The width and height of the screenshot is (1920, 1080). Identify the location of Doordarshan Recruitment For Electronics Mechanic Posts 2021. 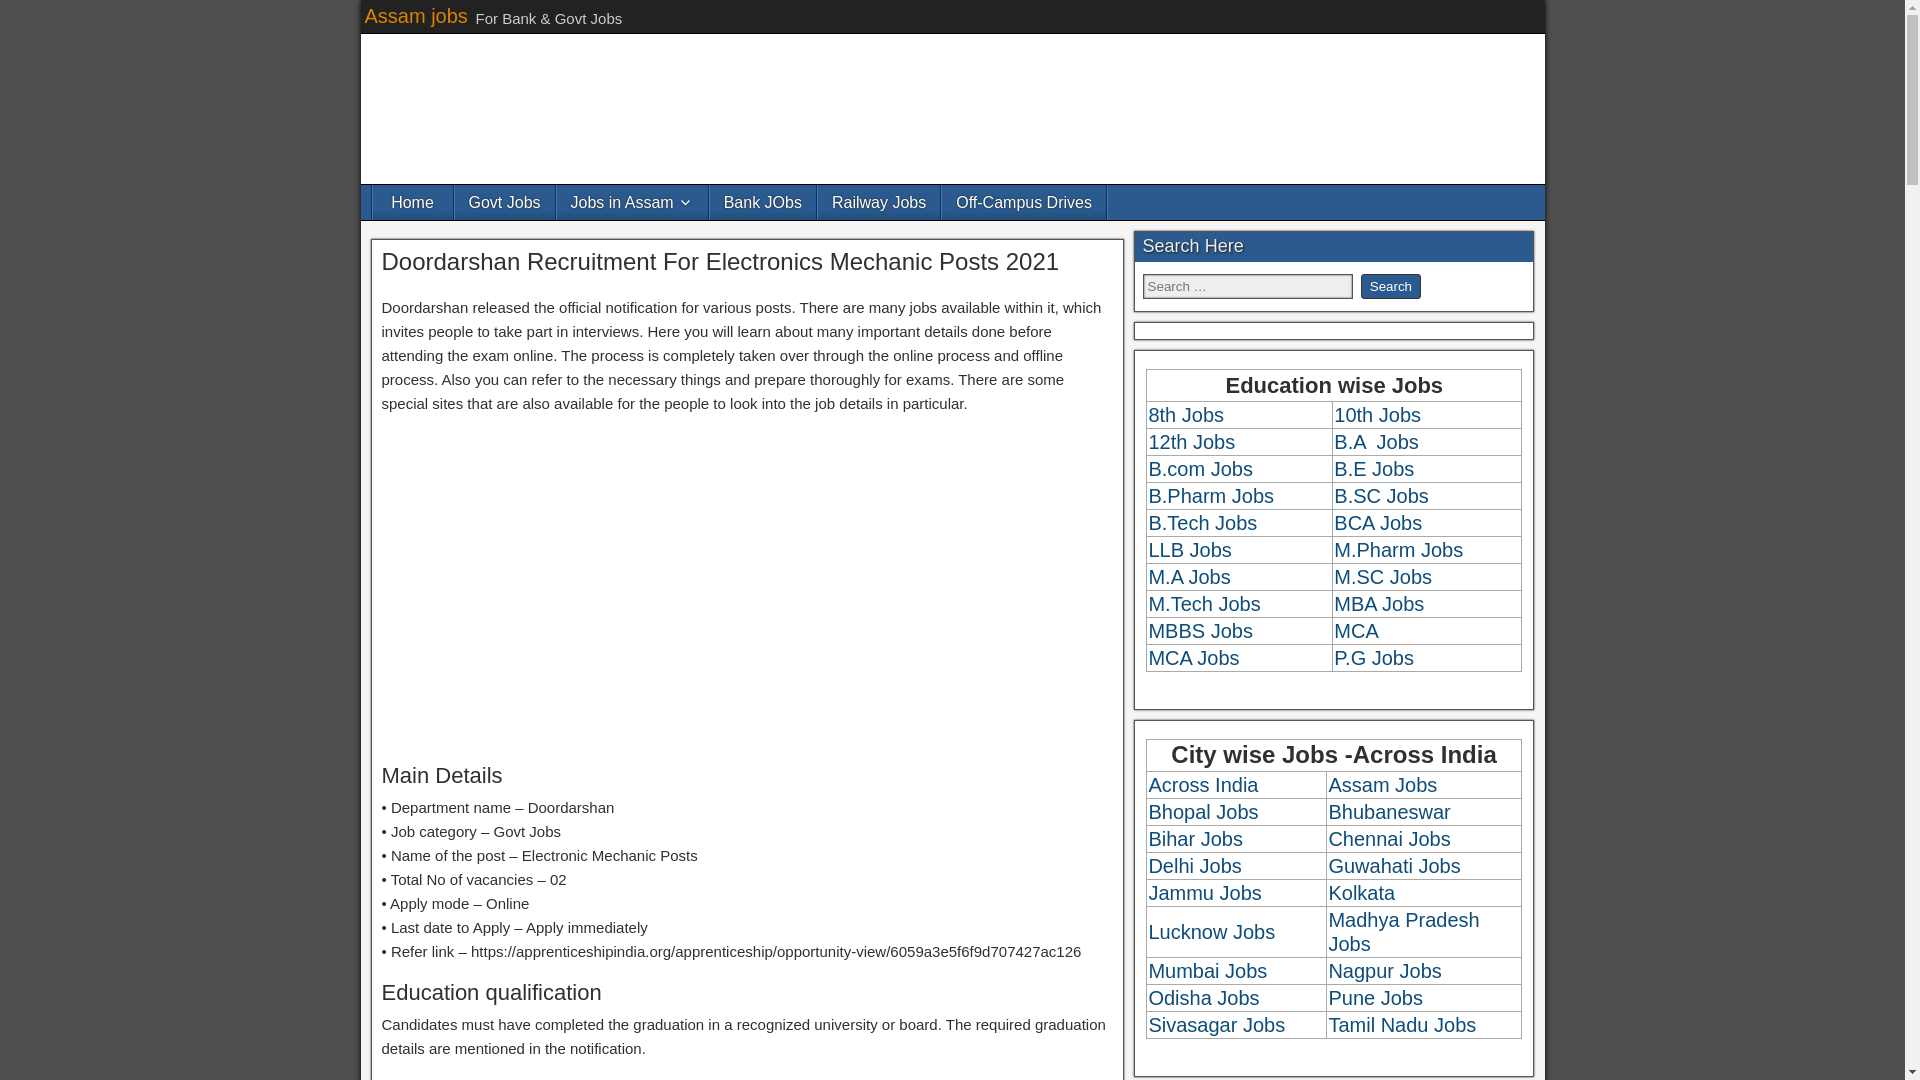
(720, 262).